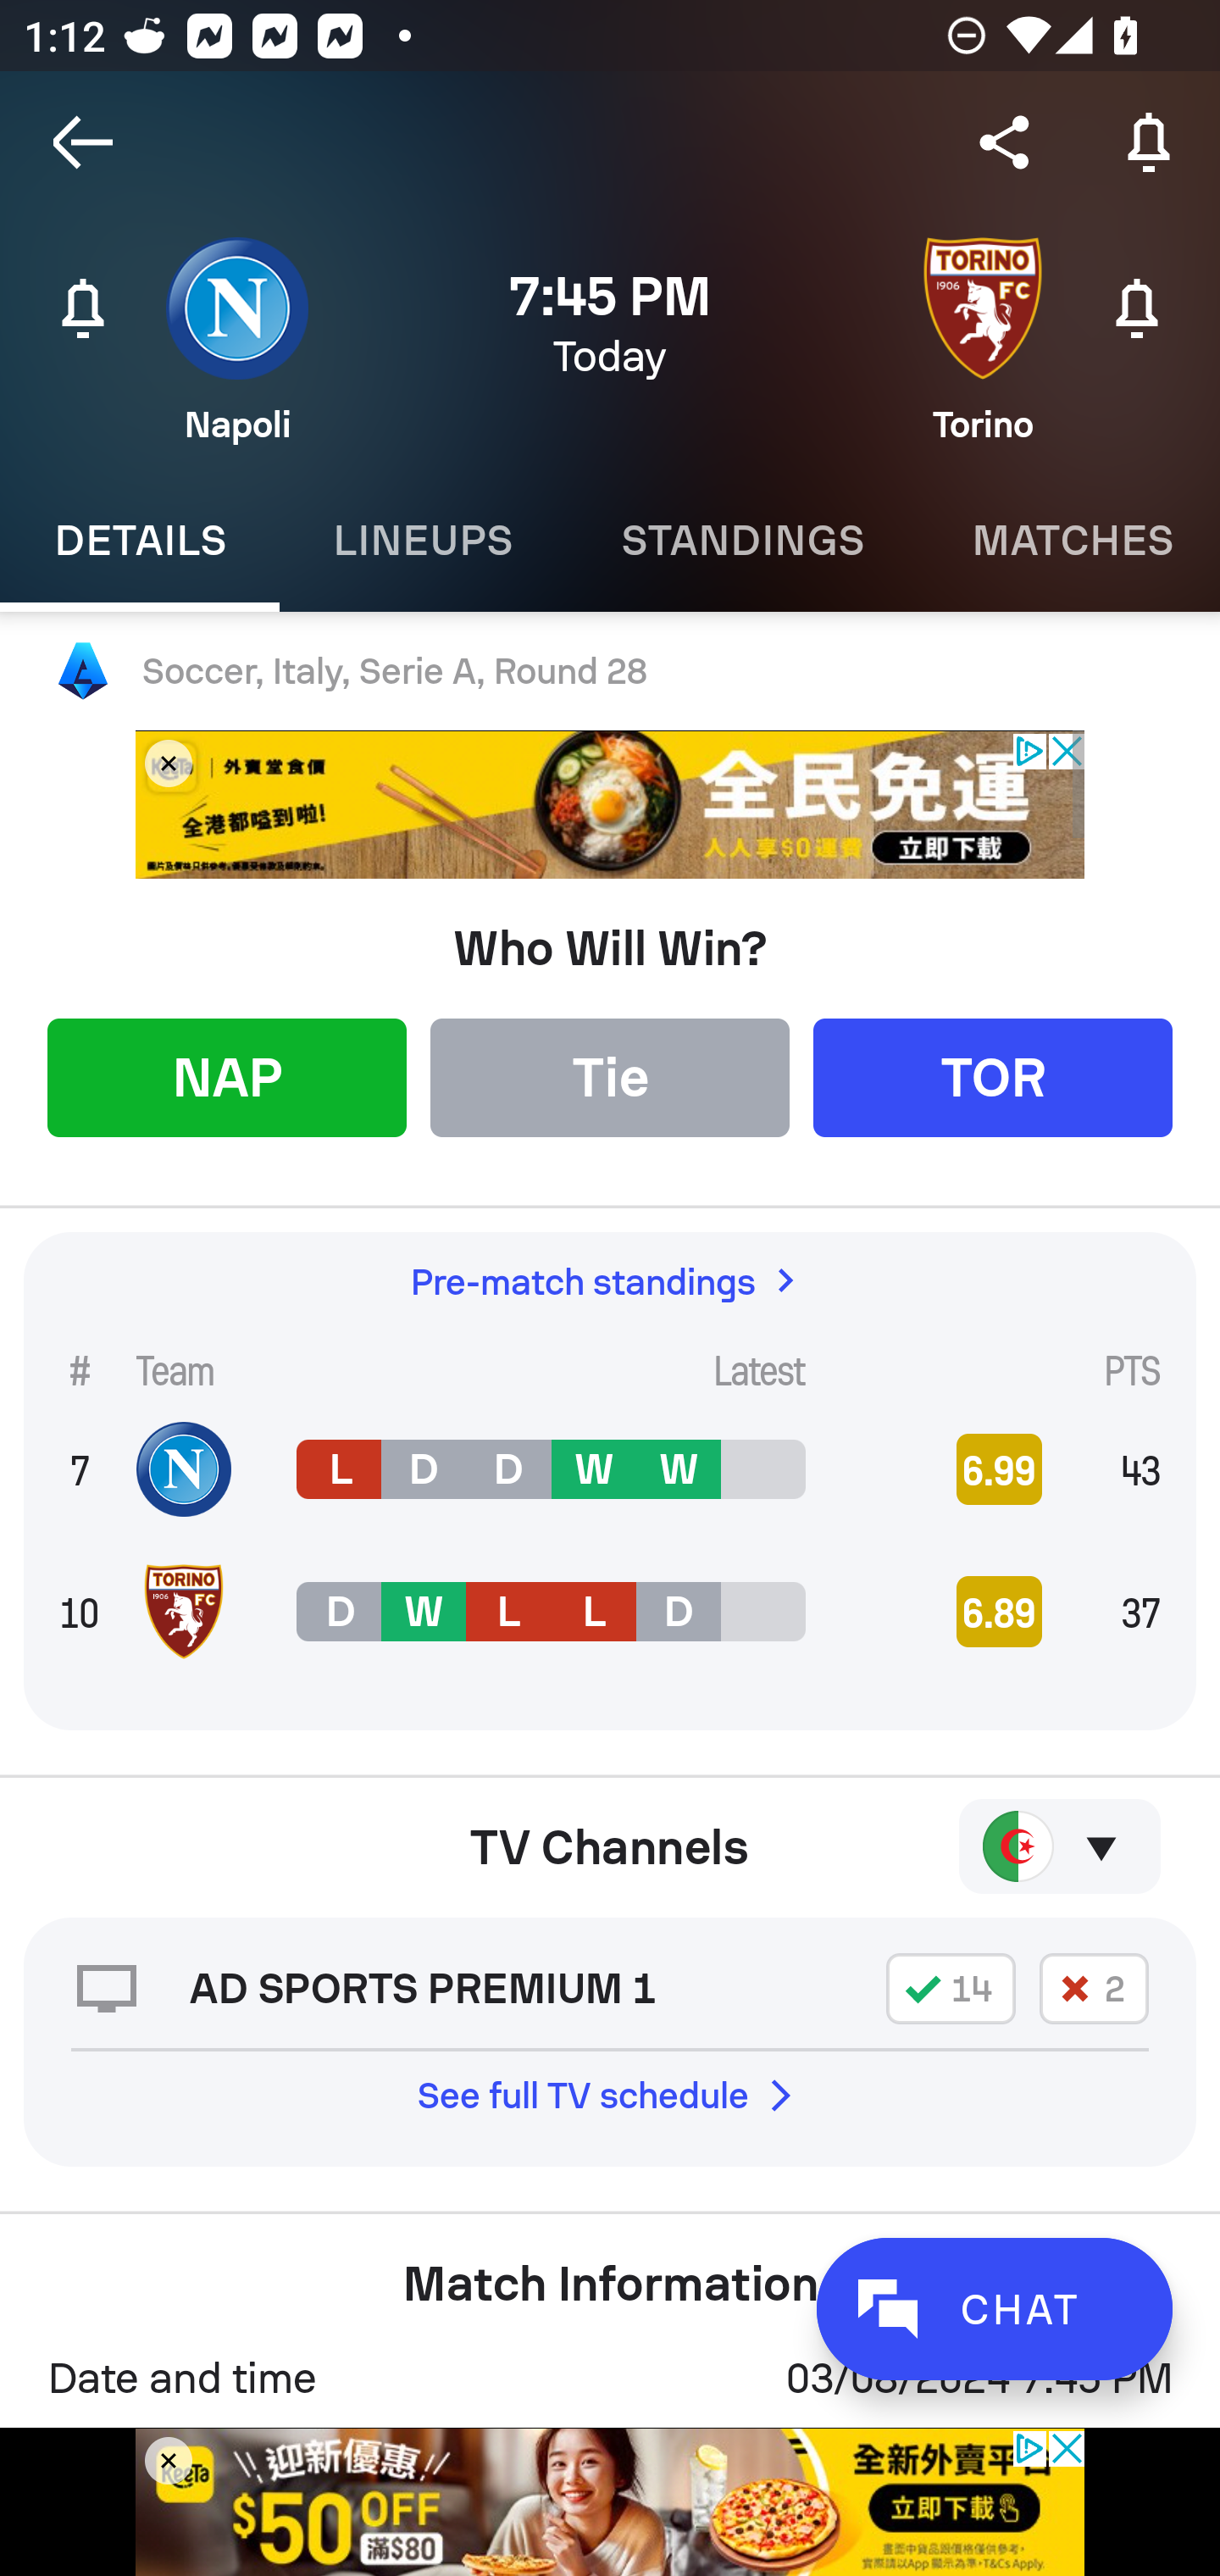 This screenshot has width=1220, height=2576. I want to click on Lineups LINEUPS, so click(423, 541).